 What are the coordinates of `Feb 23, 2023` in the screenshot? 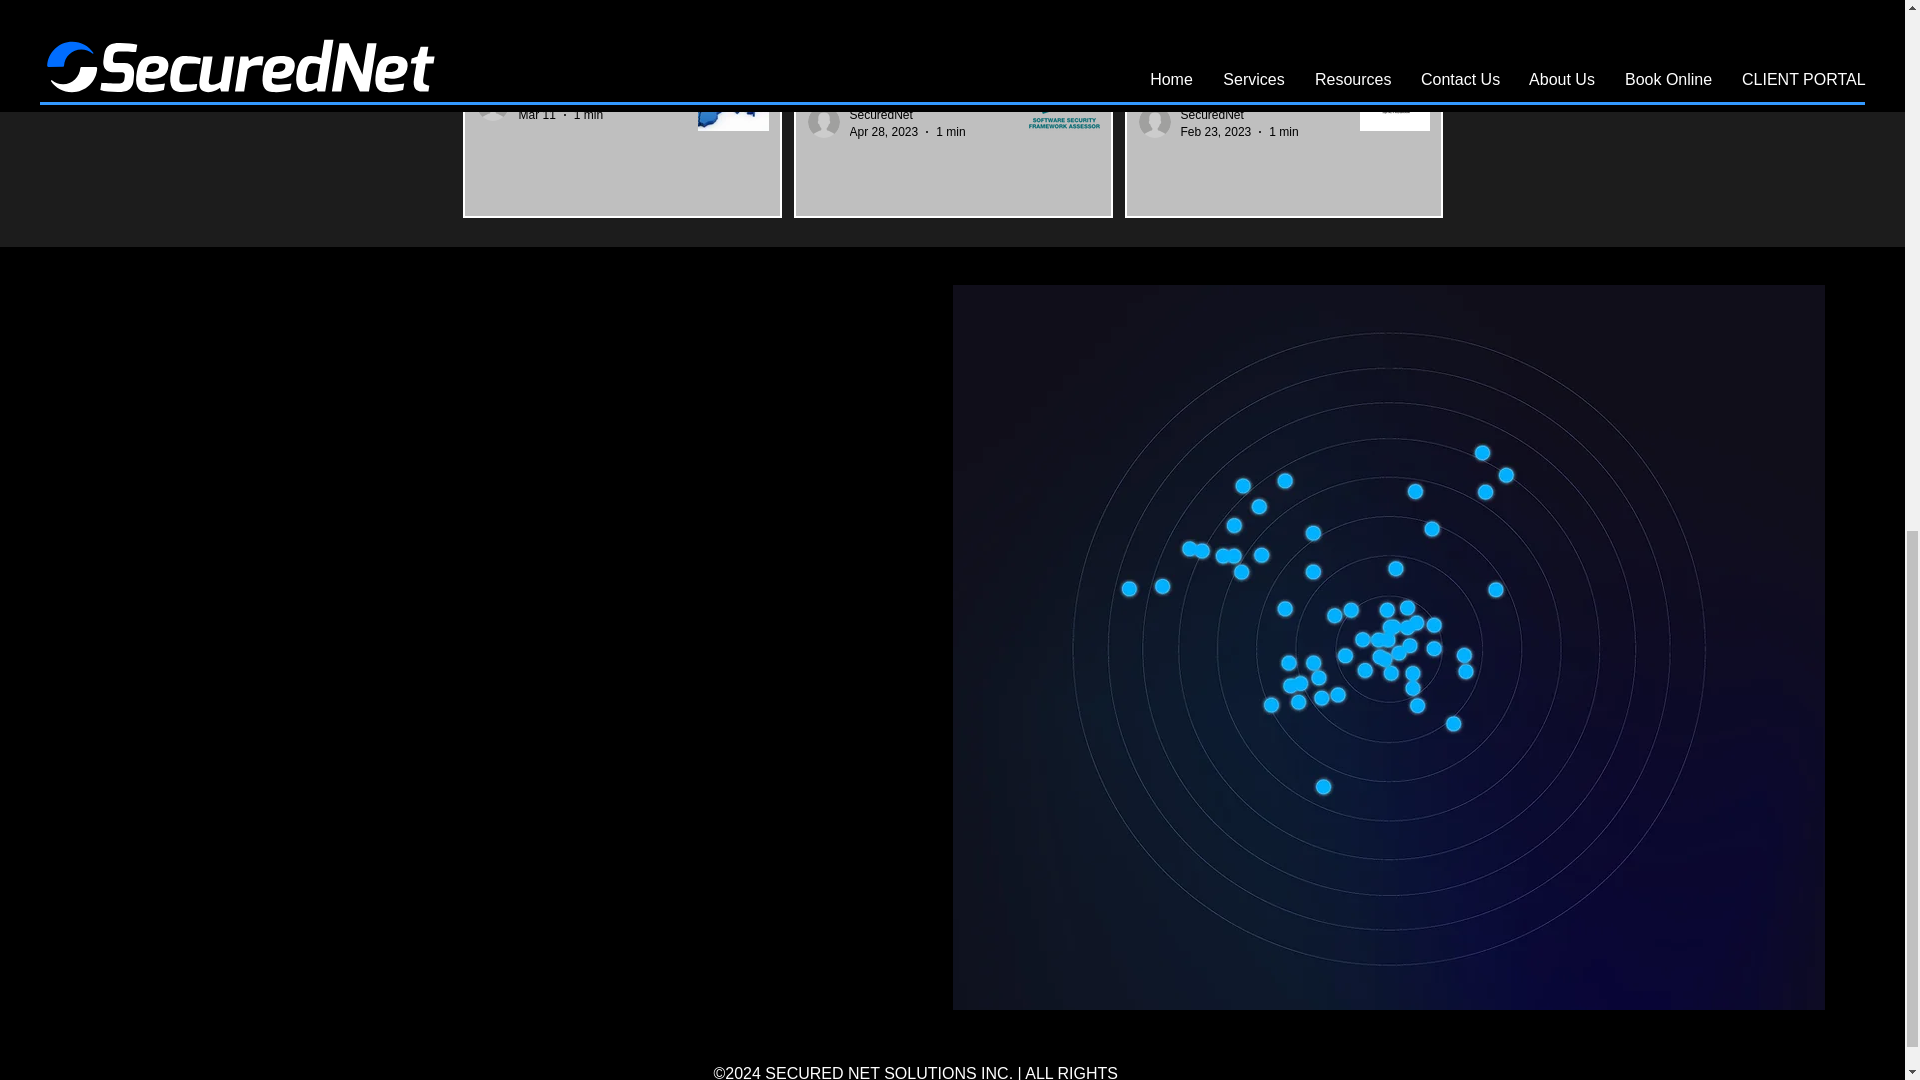 It's located at (1216, 132).